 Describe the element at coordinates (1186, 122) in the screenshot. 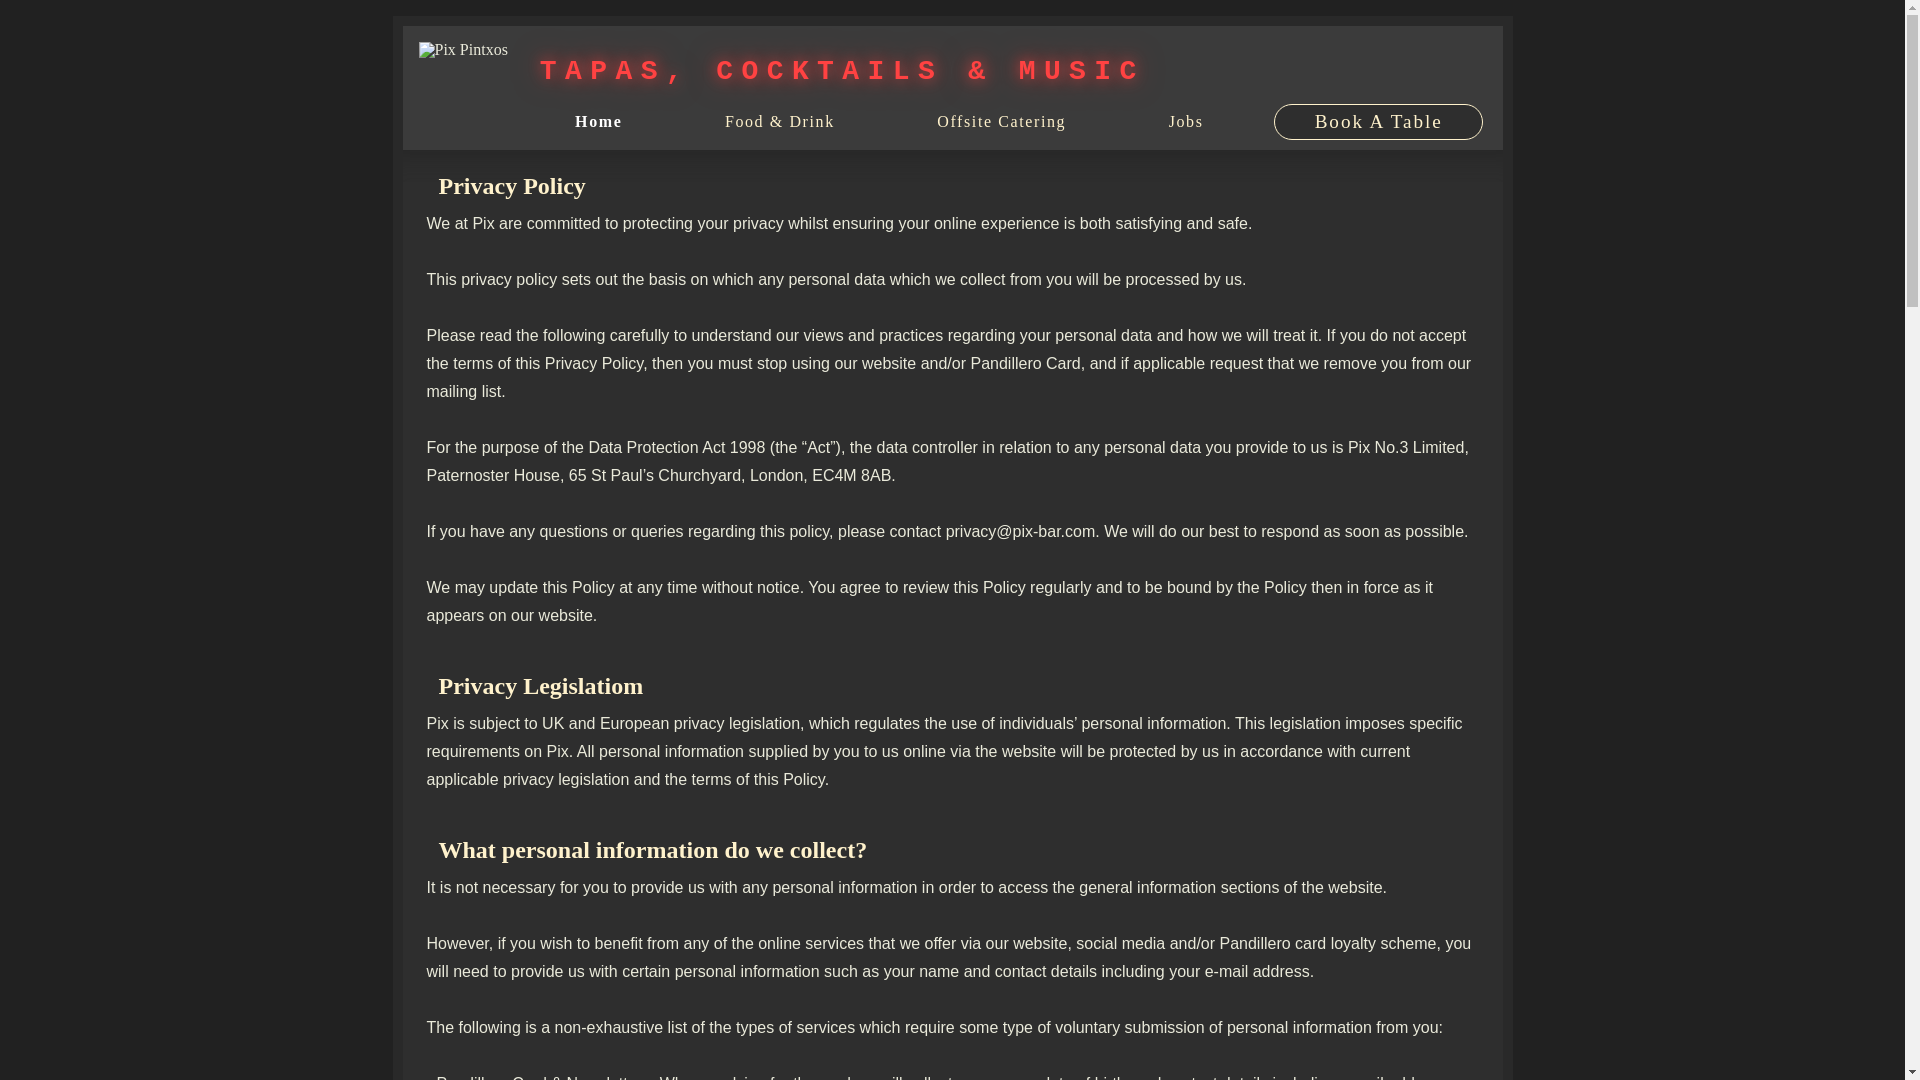

I see `Jobs` at that location.